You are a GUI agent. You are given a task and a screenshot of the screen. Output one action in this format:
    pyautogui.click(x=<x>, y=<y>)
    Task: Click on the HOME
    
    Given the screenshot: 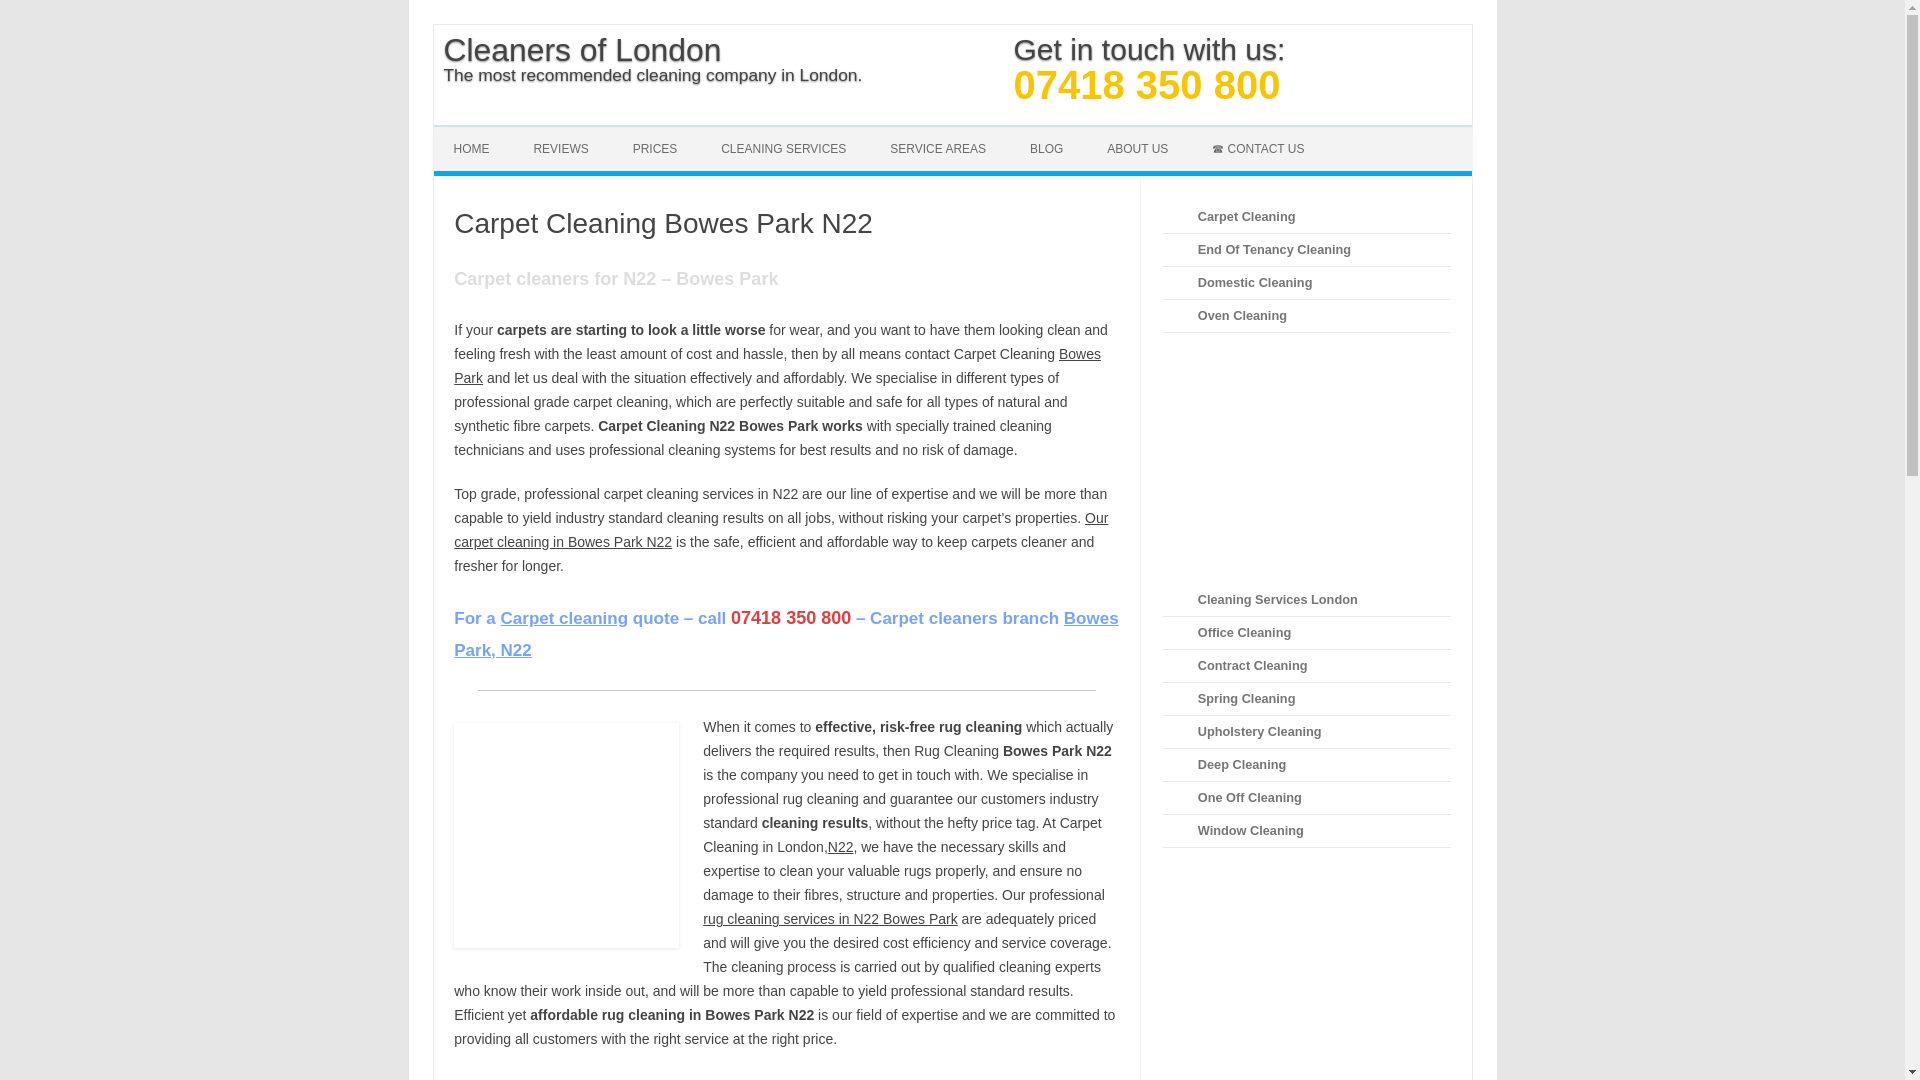 What is the action you would take?
    pyautogui.click(x=472, y=148)
    